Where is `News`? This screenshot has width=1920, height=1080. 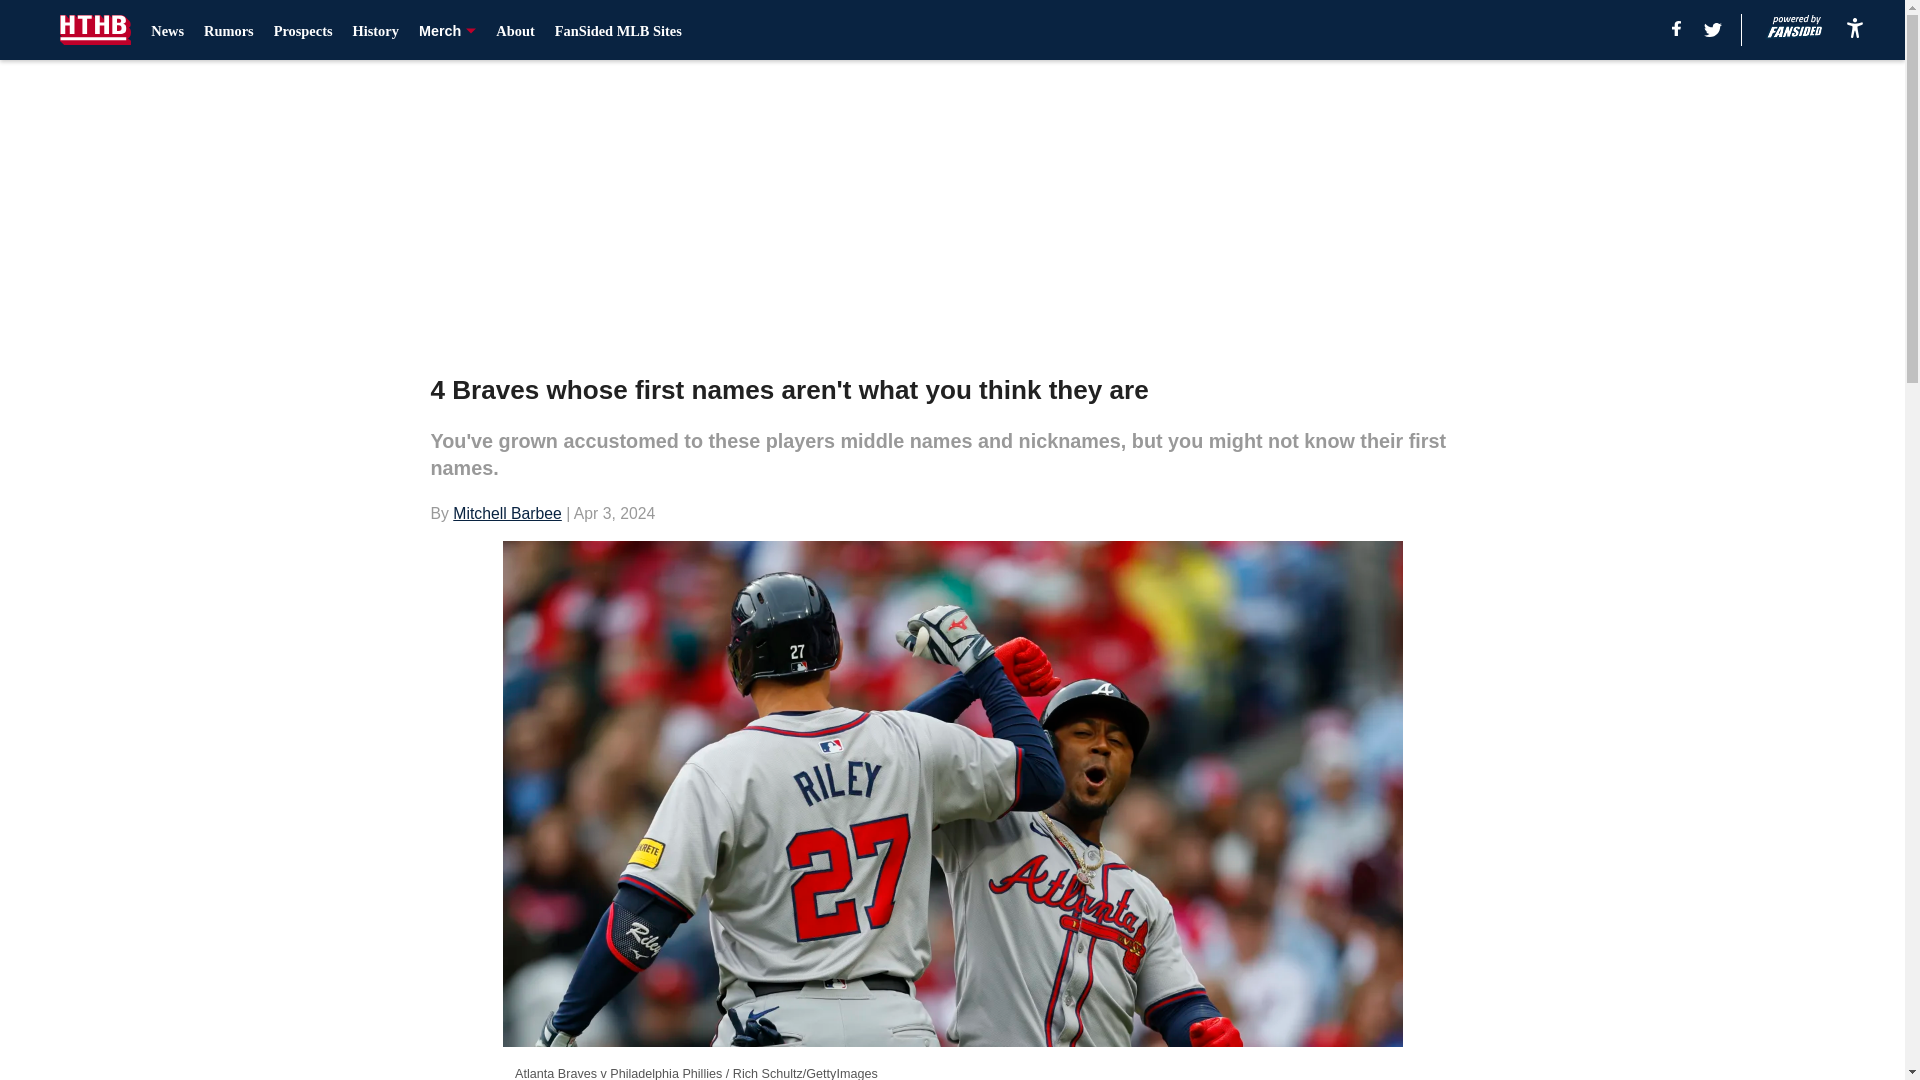
News is located at coordinates (168, 30).